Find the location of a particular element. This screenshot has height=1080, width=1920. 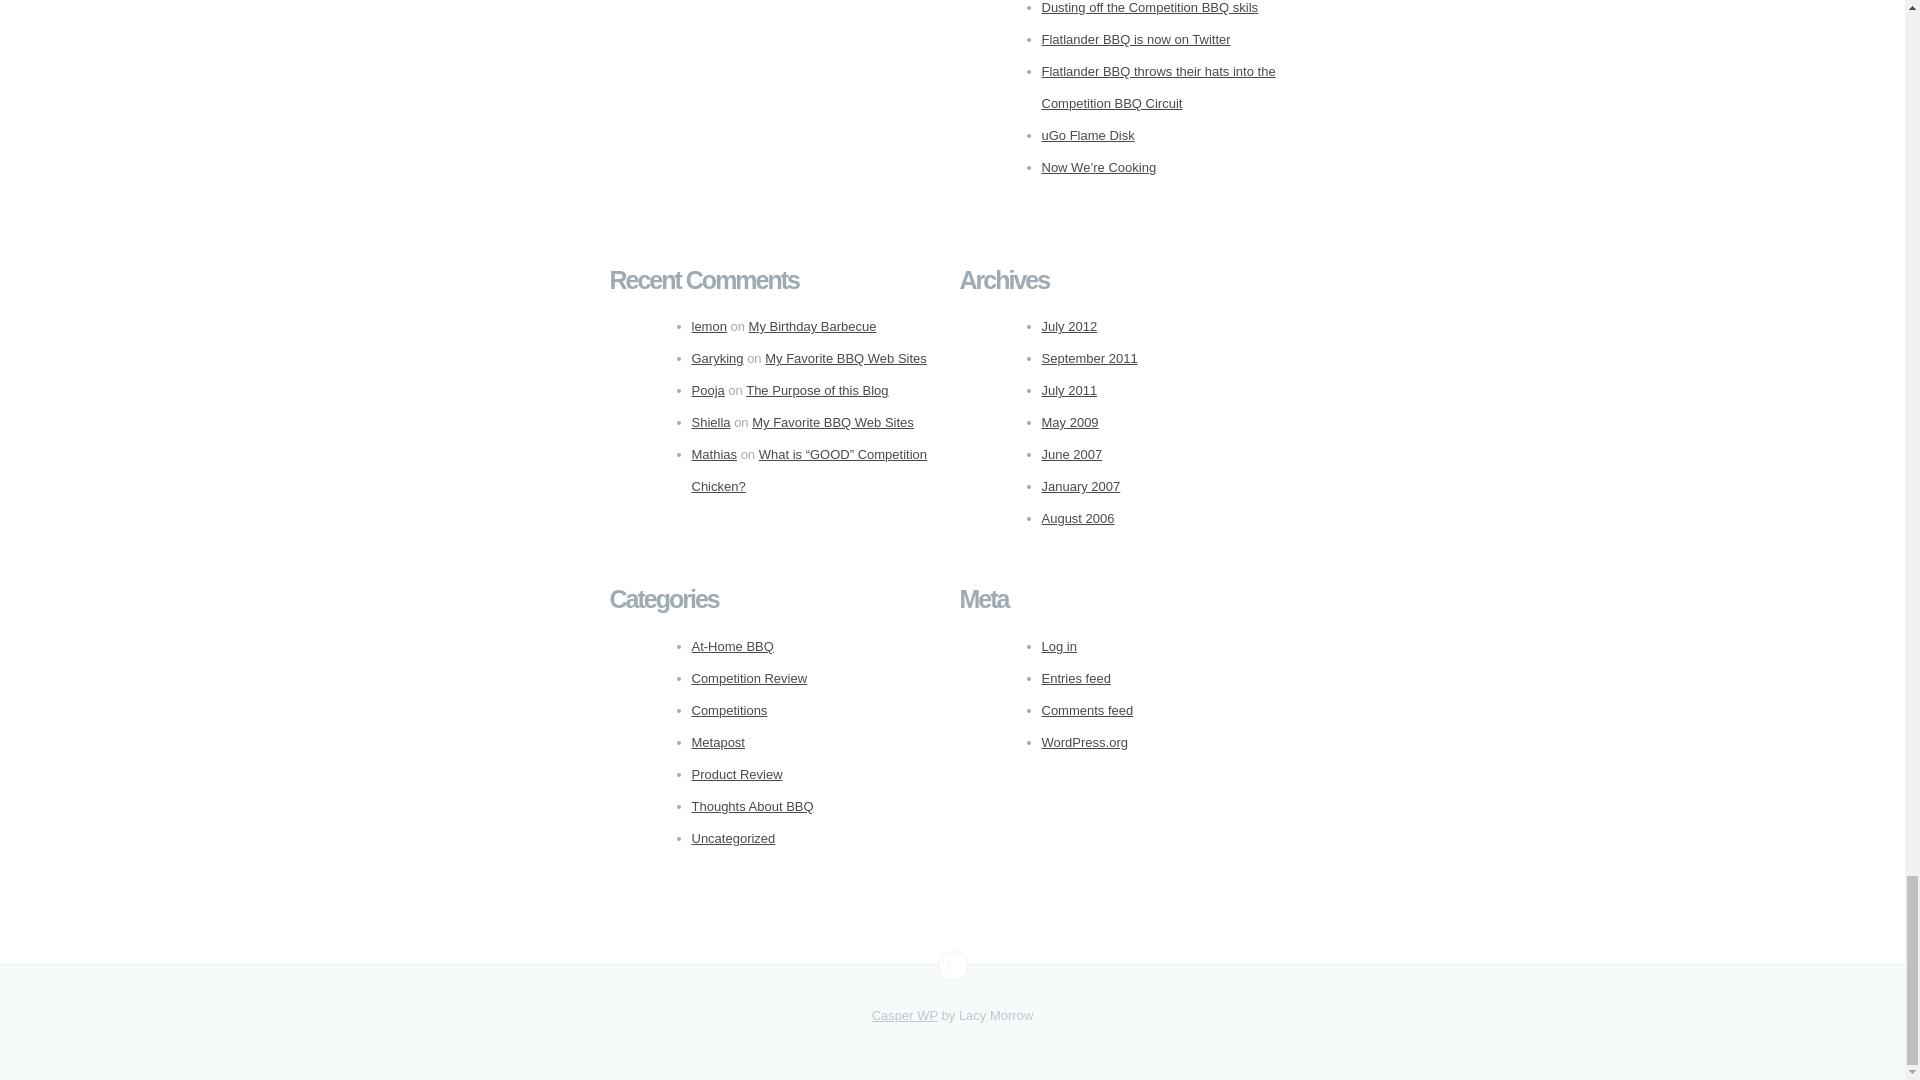

My Birthday Barbecue is located at coordinates (812, 326).